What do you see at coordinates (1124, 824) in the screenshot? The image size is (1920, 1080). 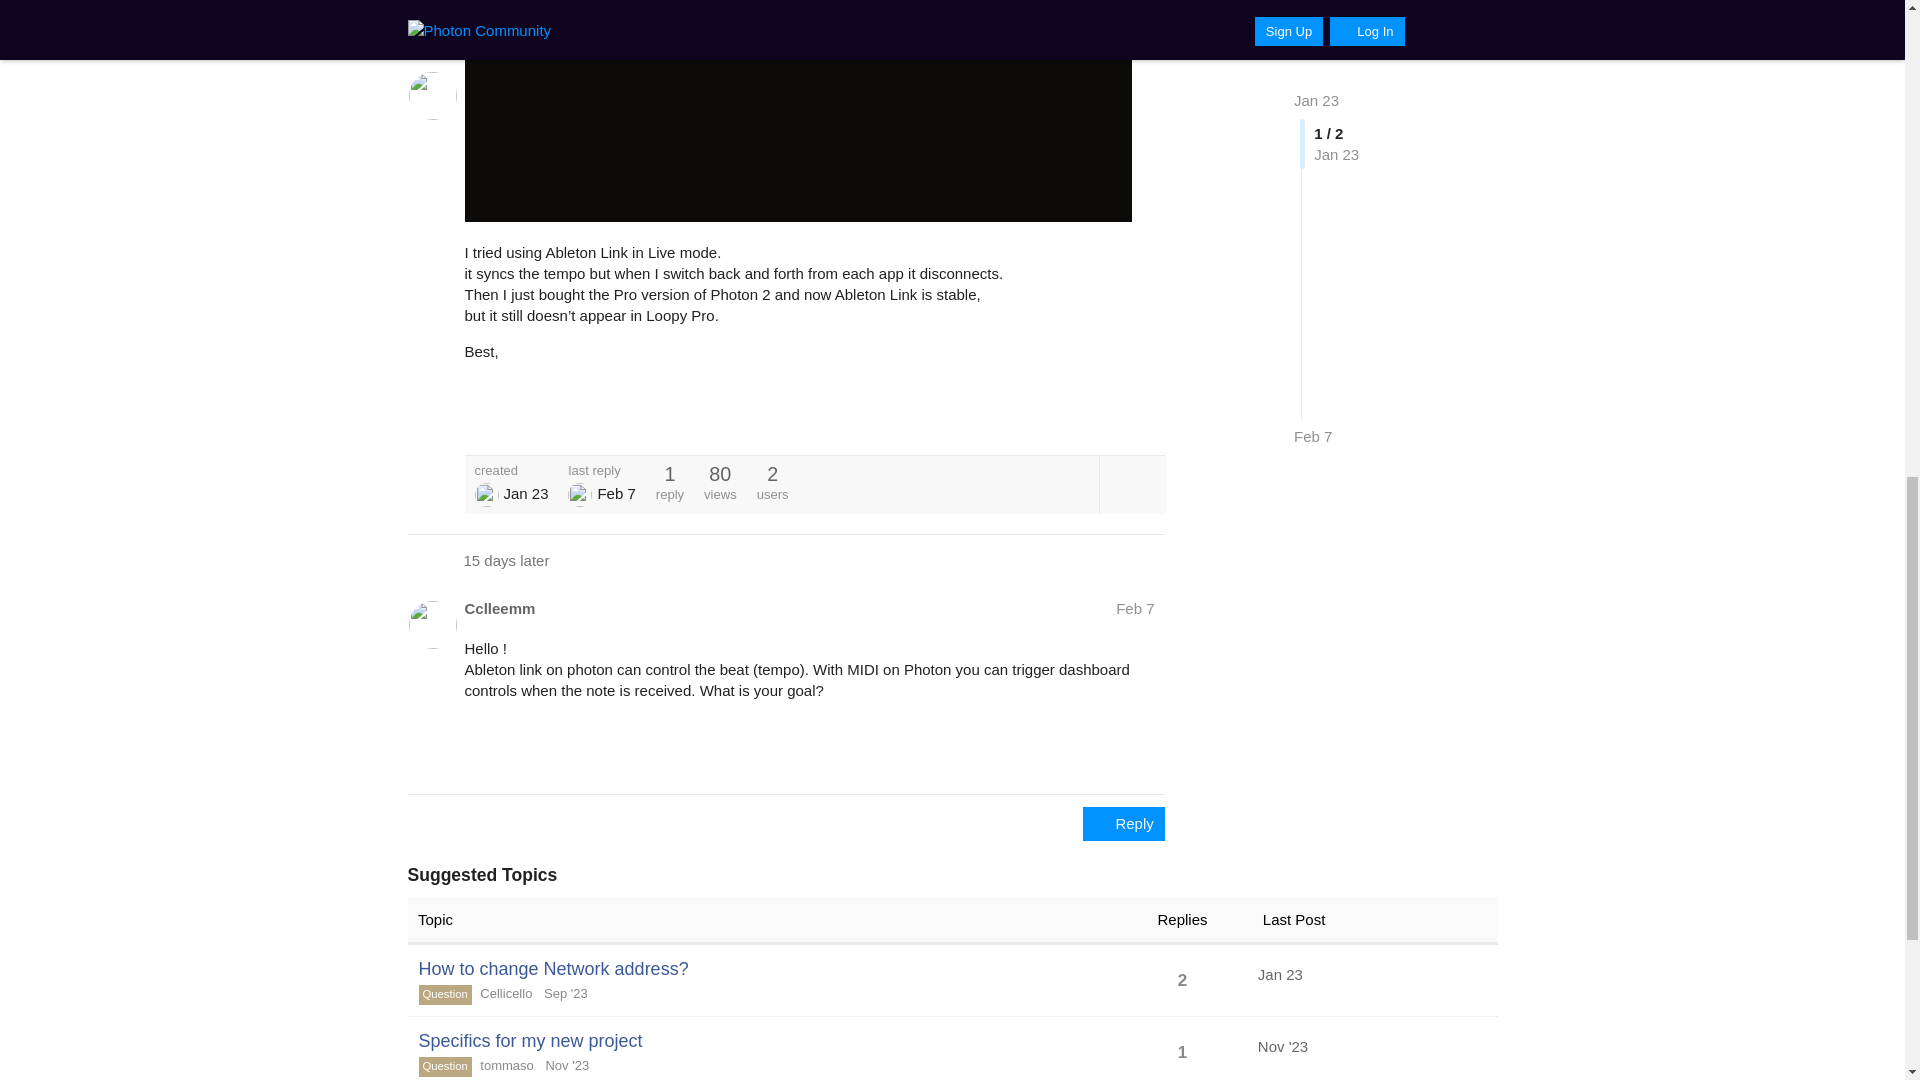 I see `Reply` at bounding box center [1124, 824].